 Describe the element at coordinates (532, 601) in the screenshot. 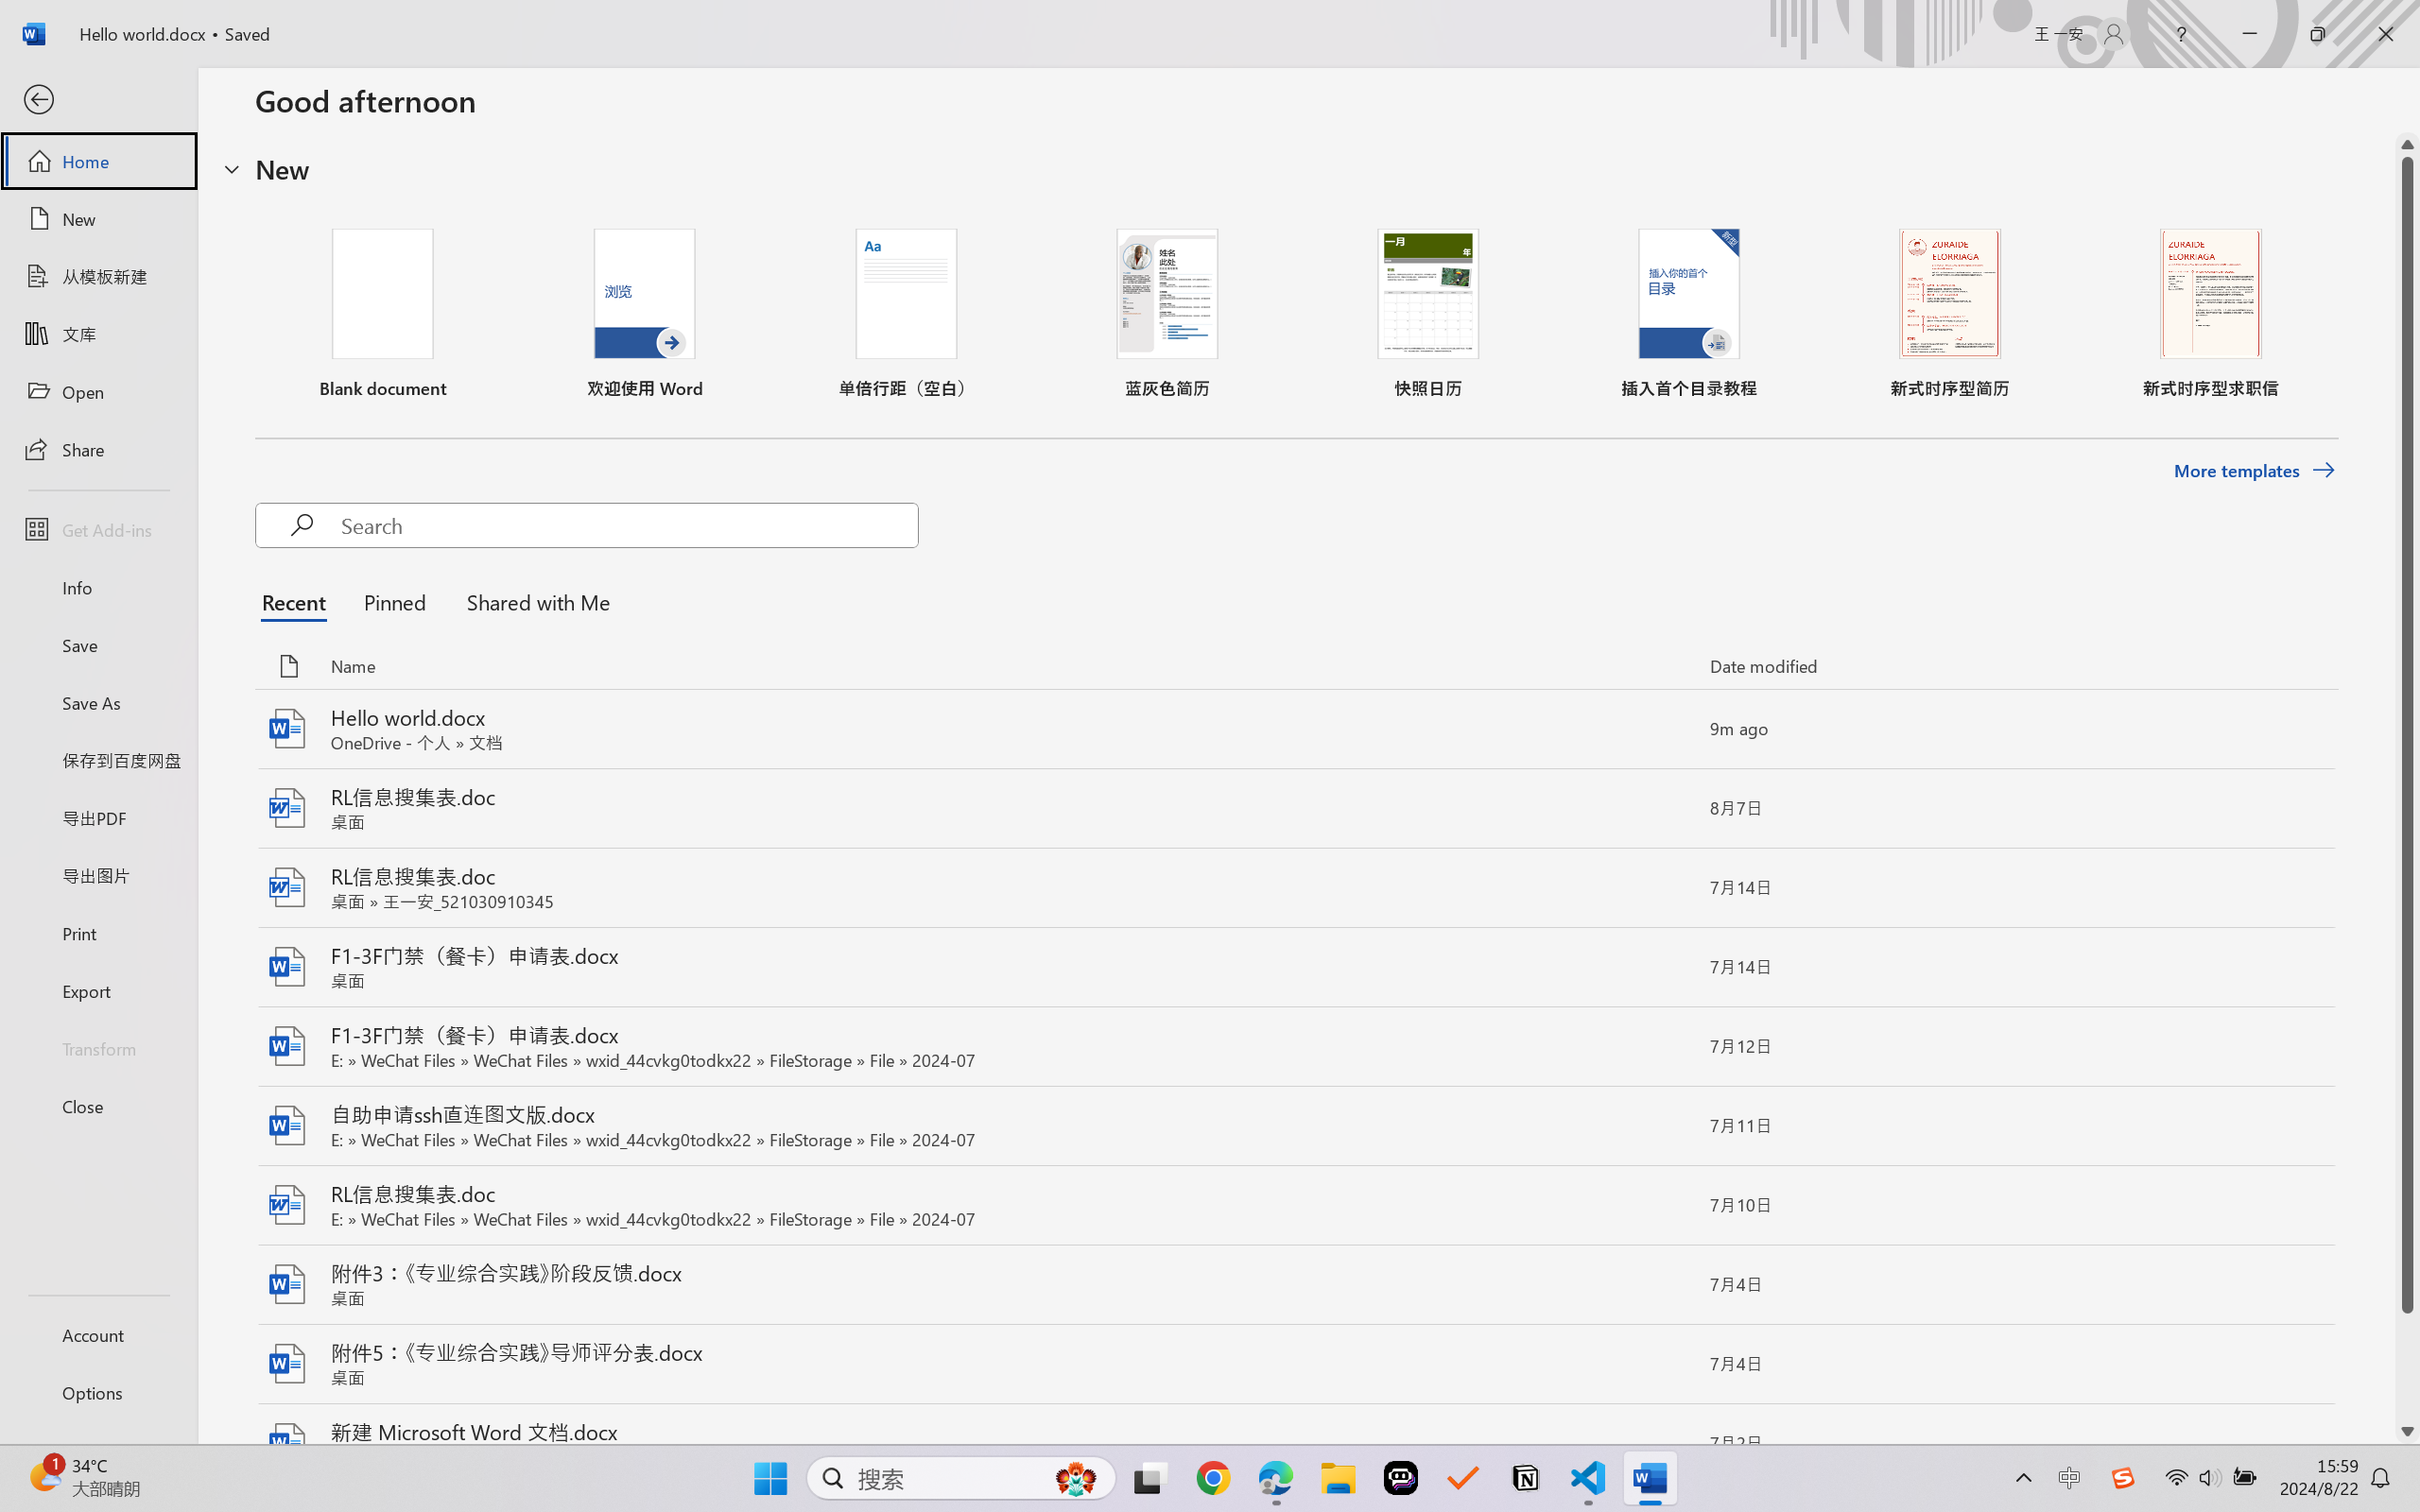

I see `Shared with Me` at that location.